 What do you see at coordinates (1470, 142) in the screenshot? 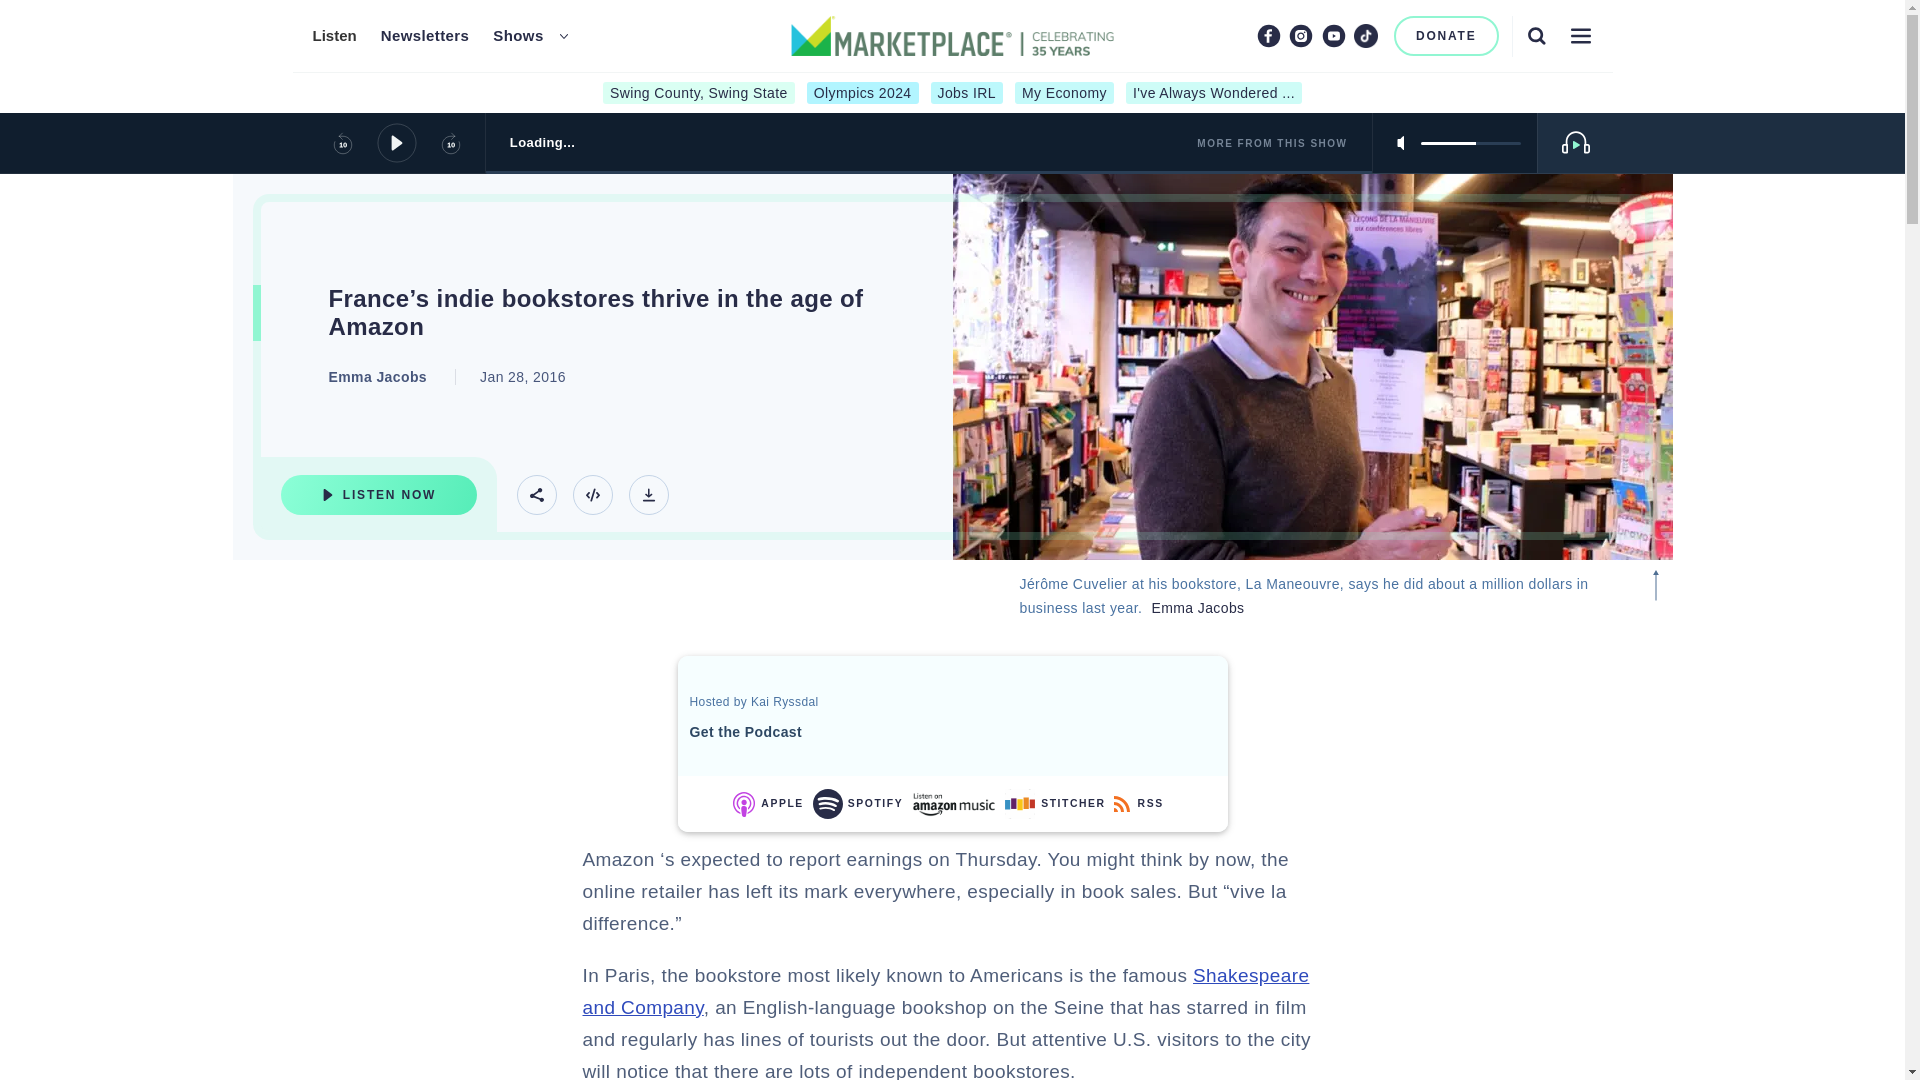
I see `5` at bounding box center [1470, 142].